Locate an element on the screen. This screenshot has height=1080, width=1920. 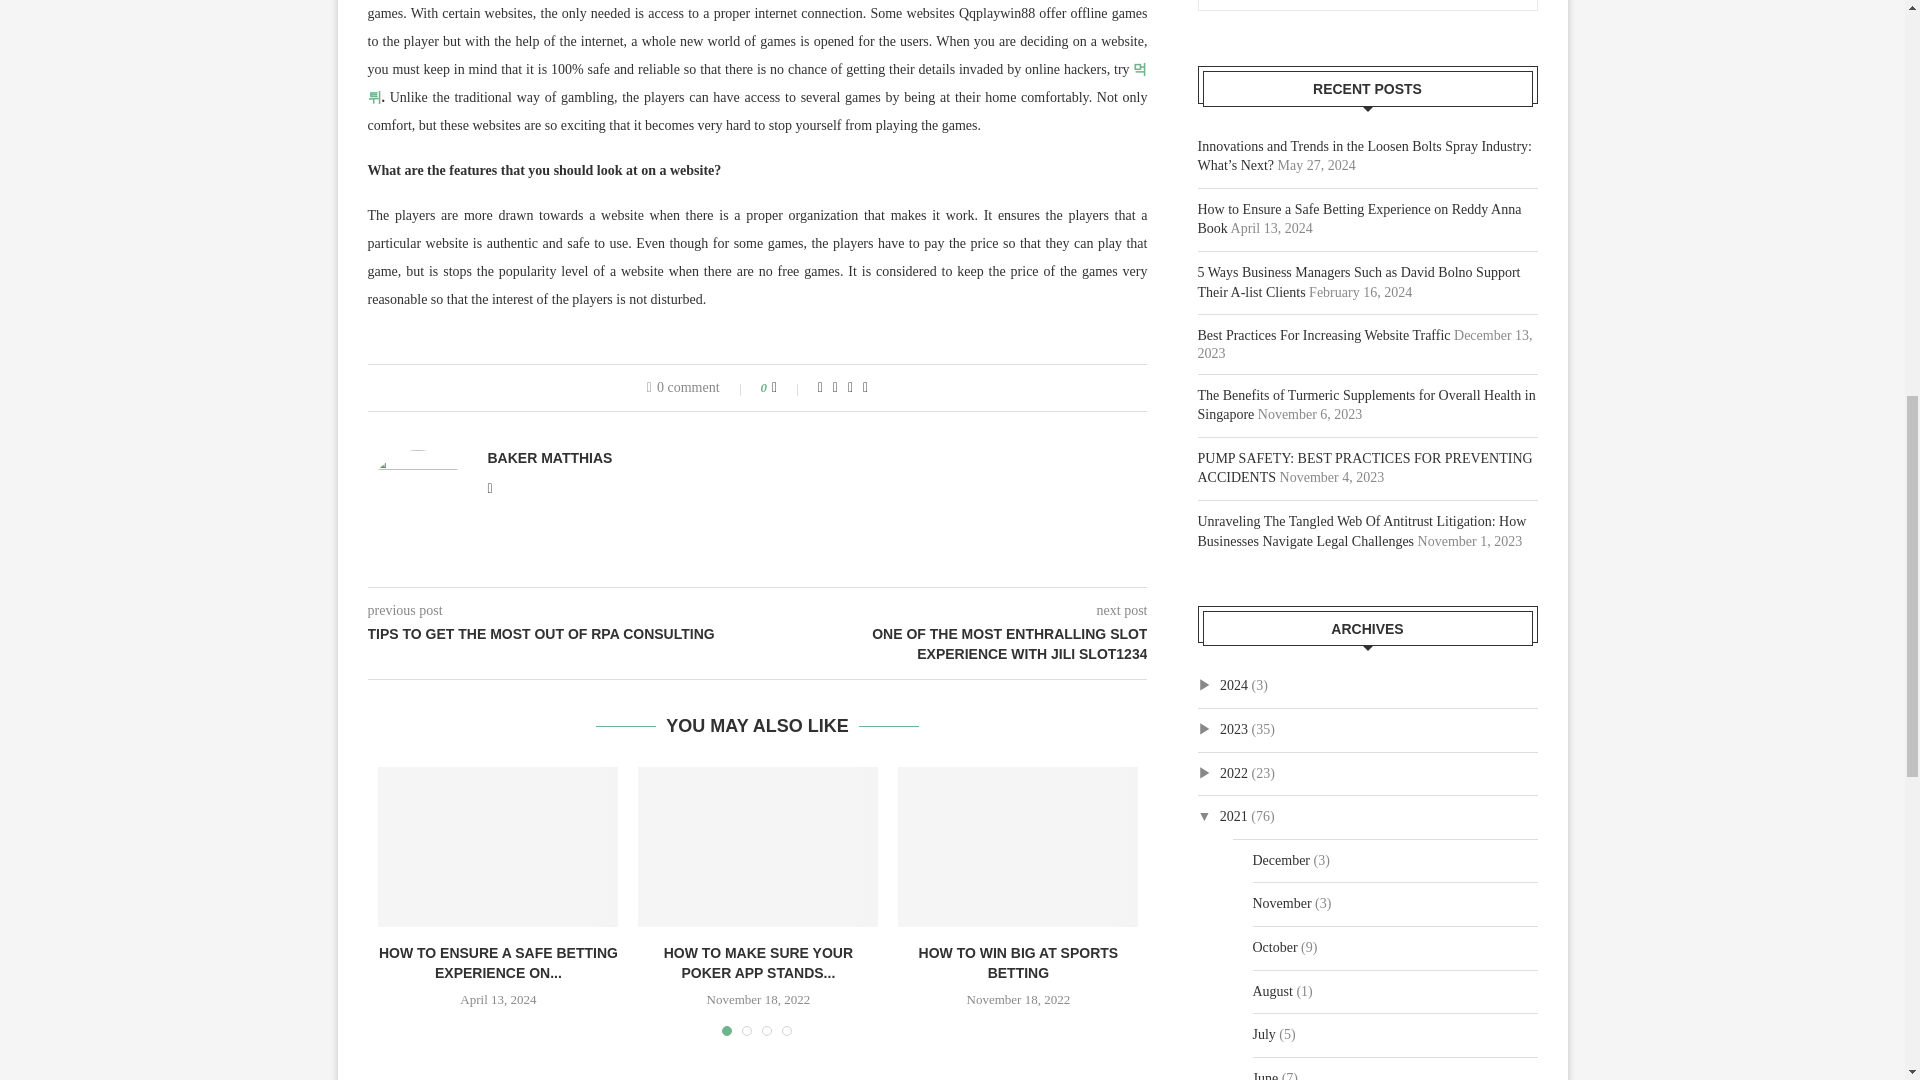
Author Baker Matthias is located at coordinates (550, 458).